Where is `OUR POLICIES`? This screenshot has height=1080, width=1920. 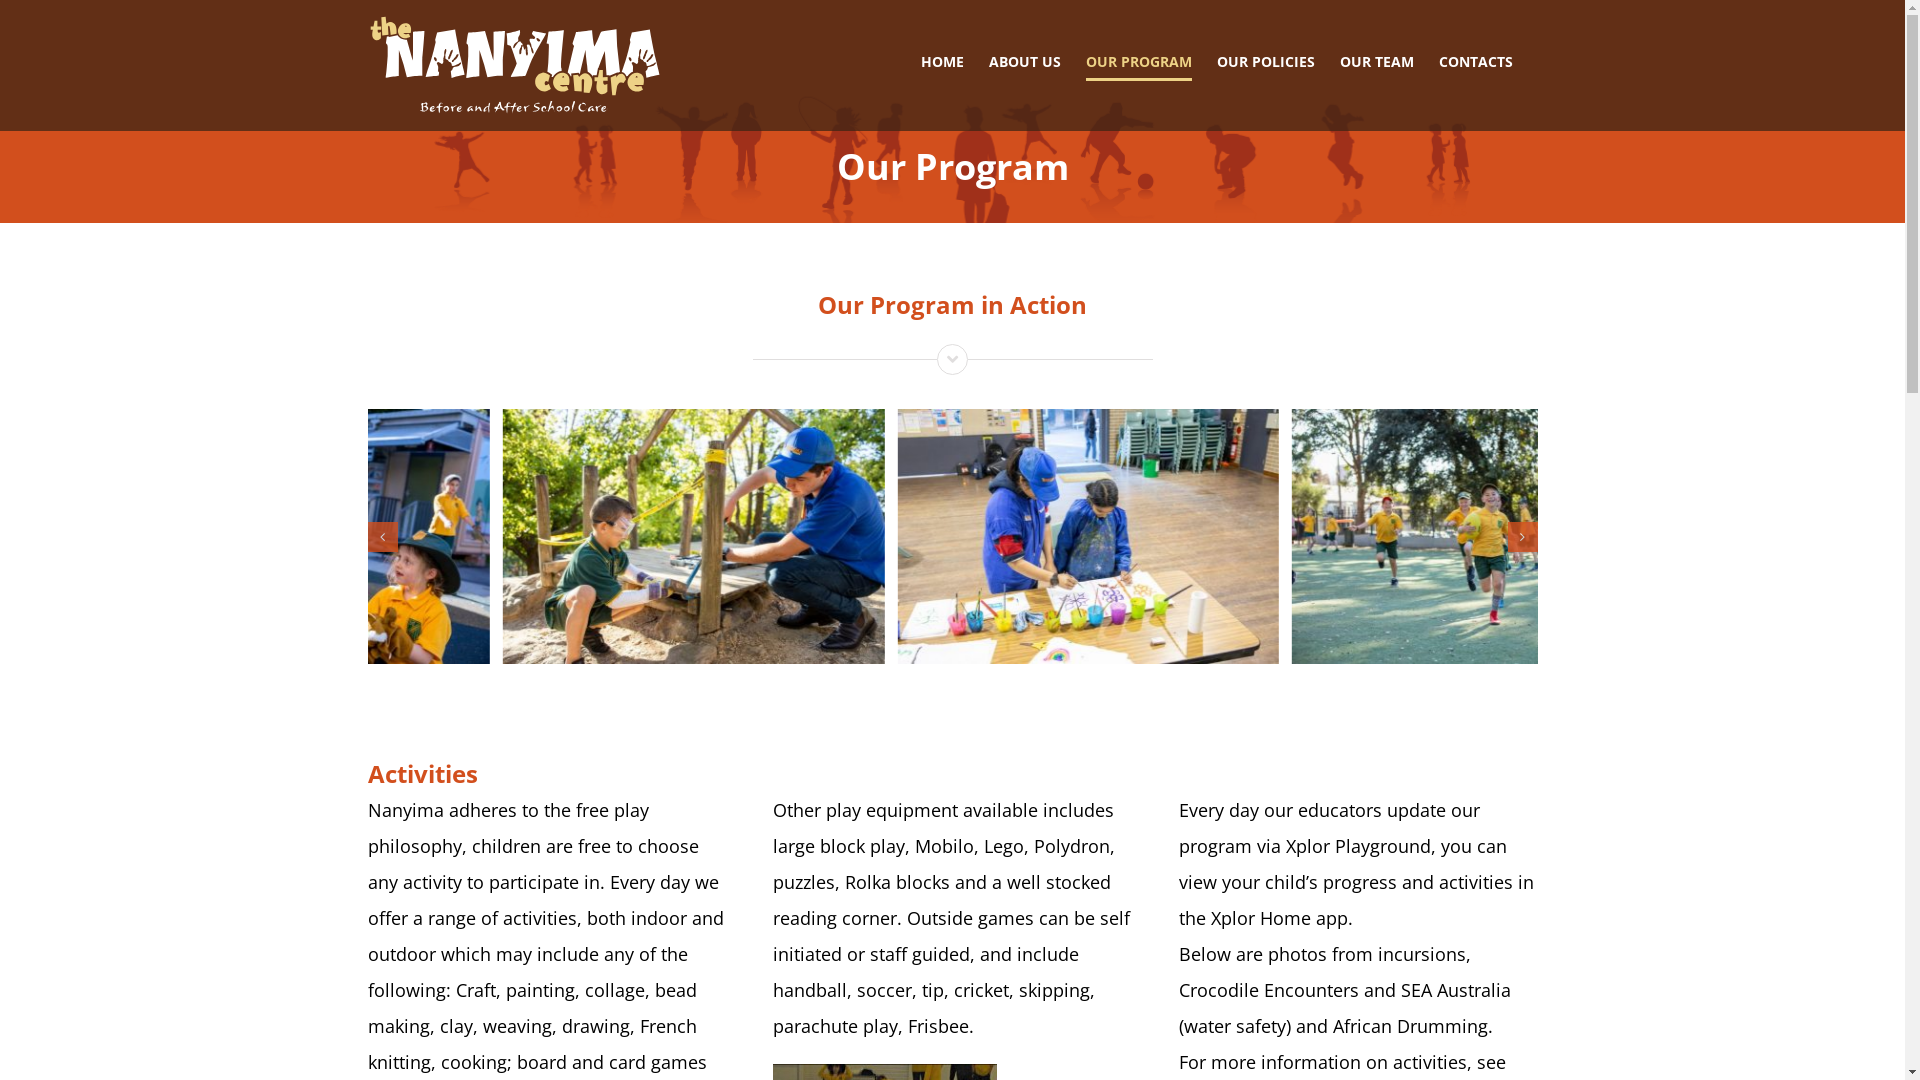
OUR POLICIES is located at coordinates (1265, 62).